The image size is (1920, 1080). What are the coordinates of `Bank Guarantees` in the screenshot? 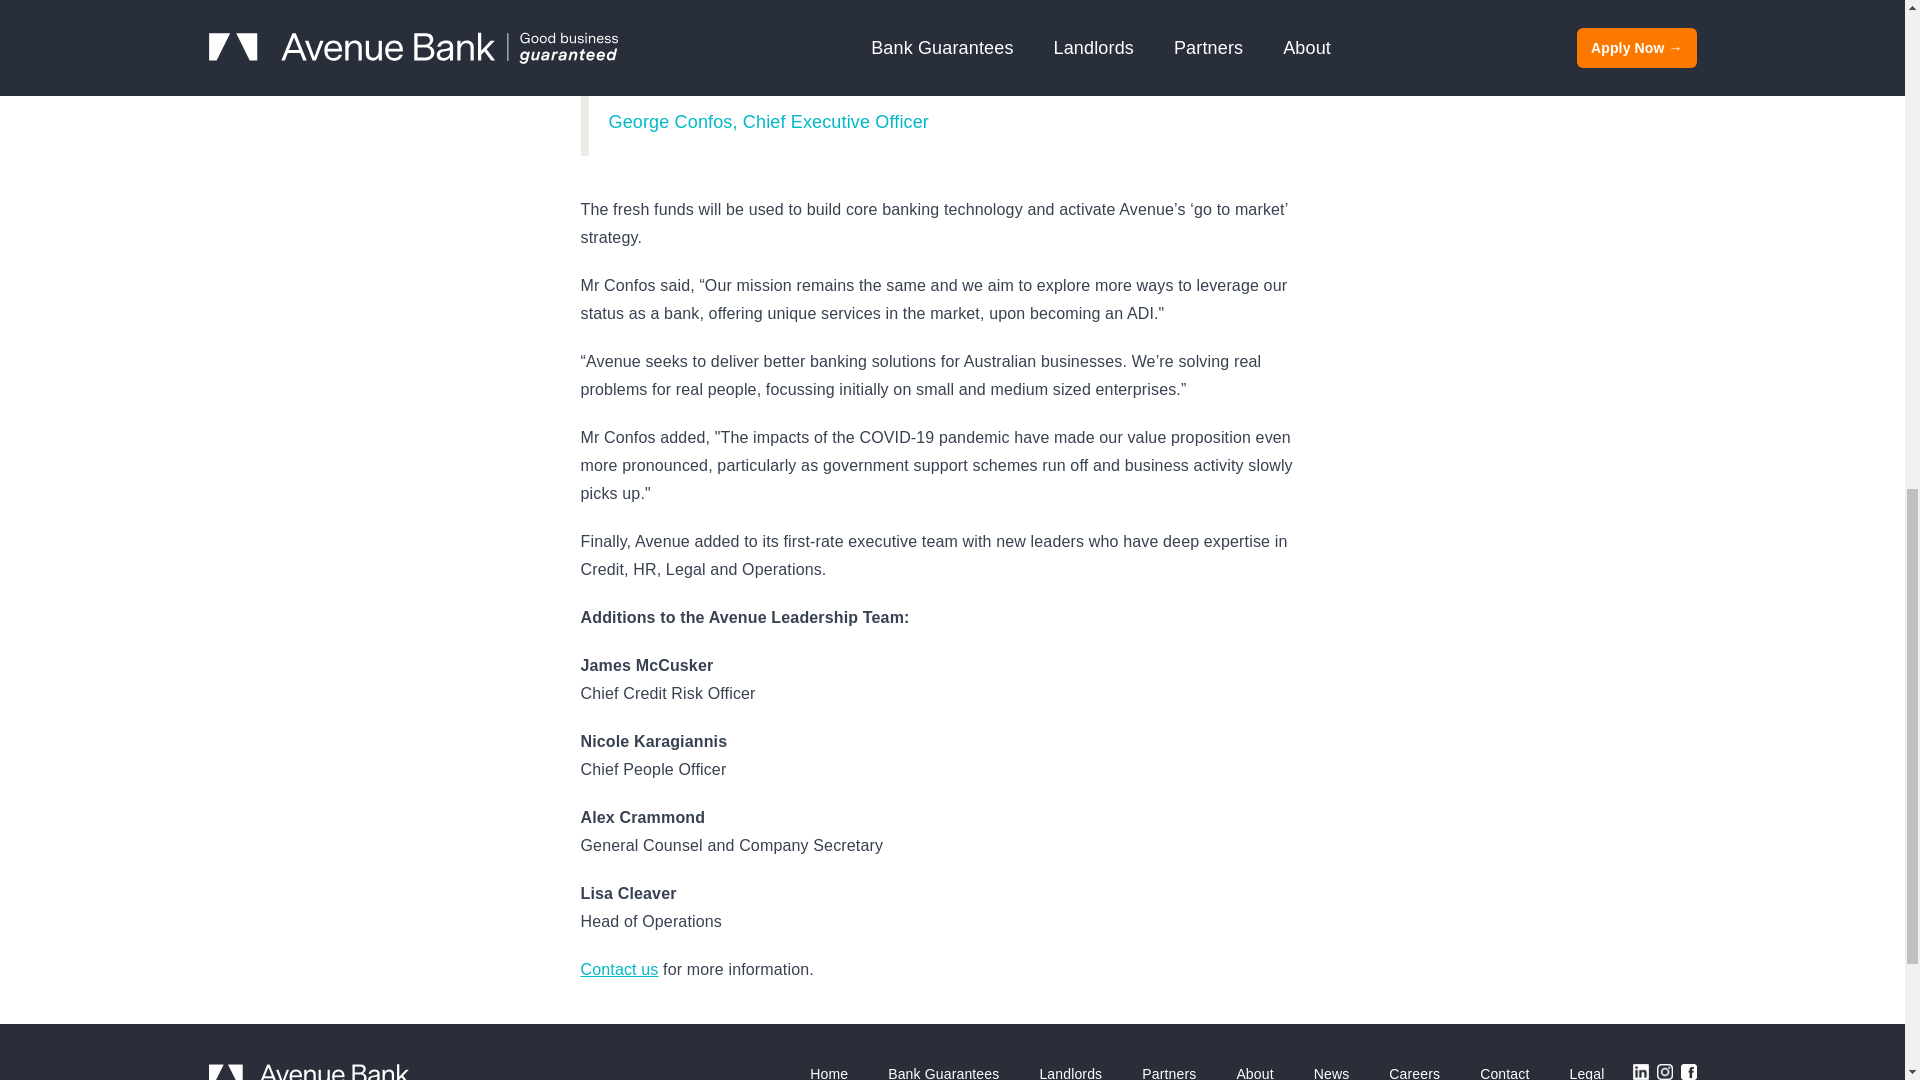 It's located at (943, 1072).